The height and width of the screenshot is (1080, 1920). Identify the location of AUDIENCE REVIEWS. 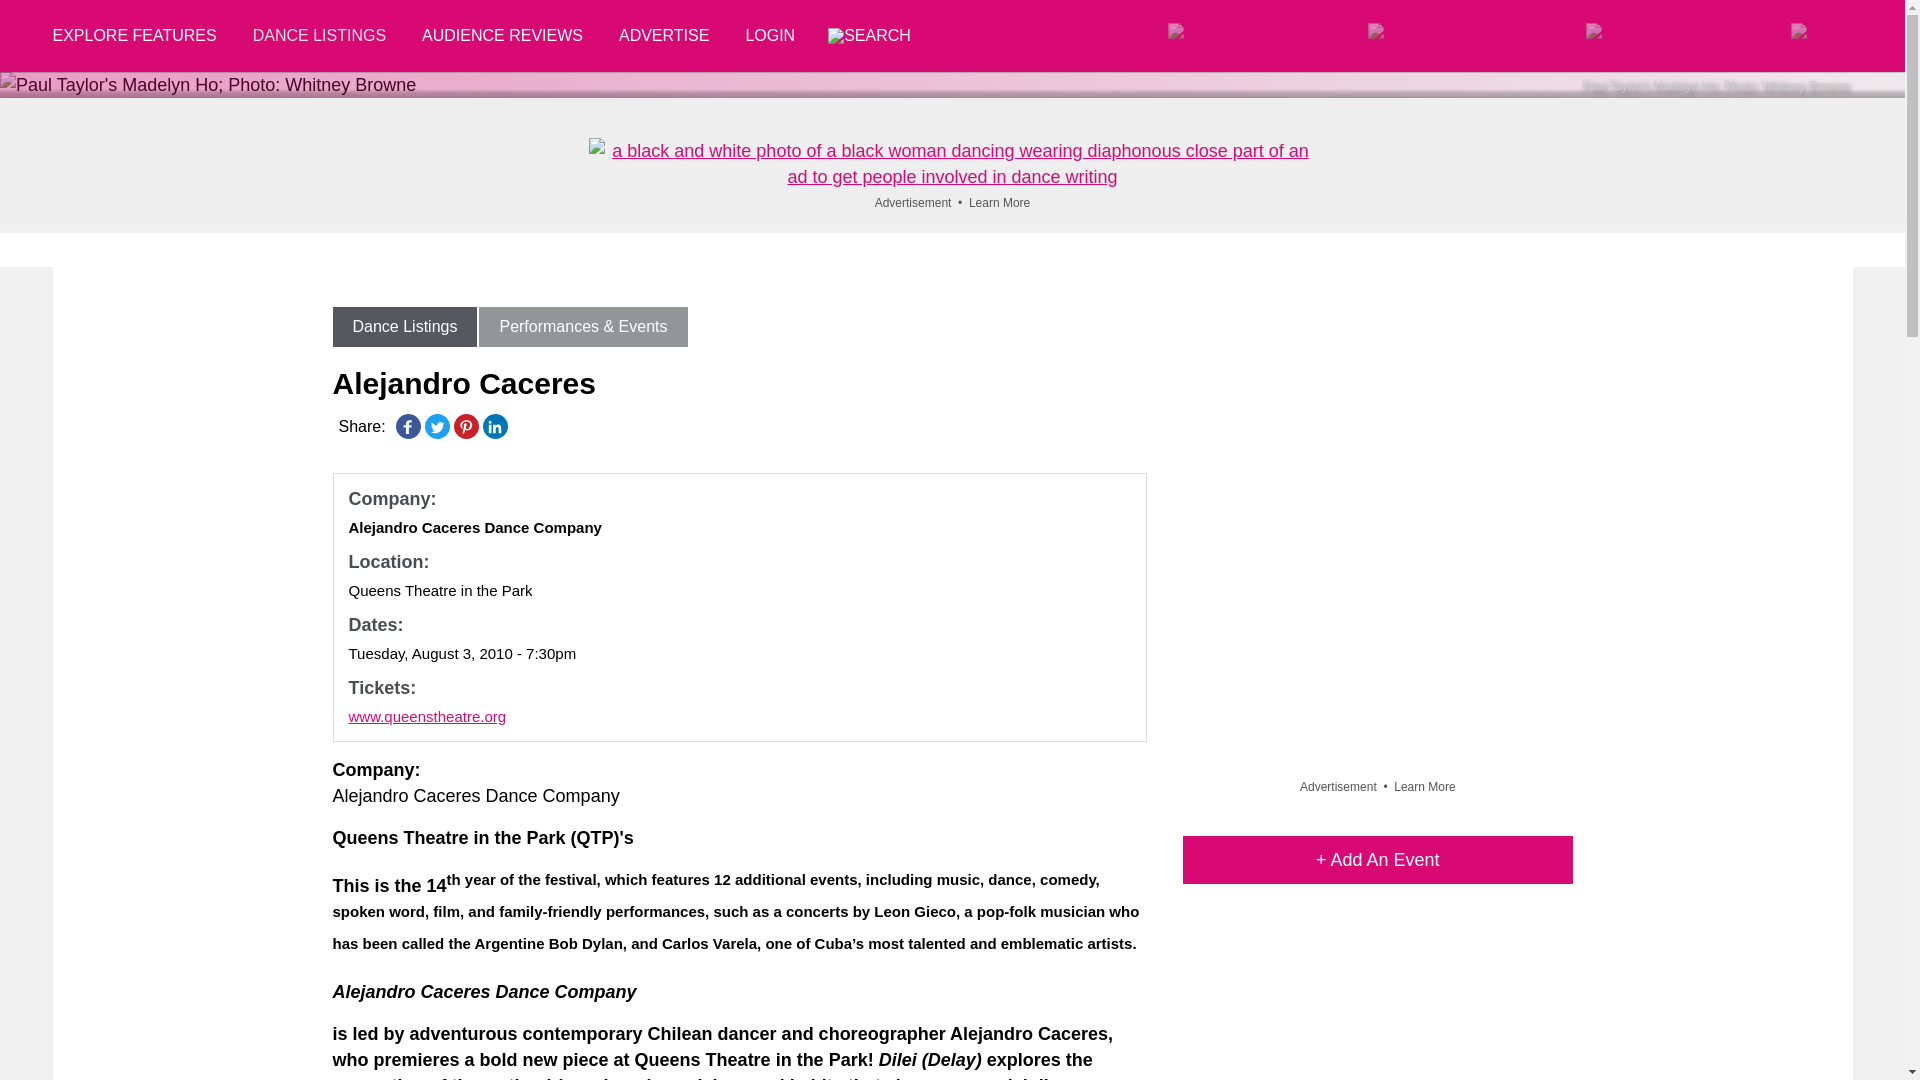
(502, 36).